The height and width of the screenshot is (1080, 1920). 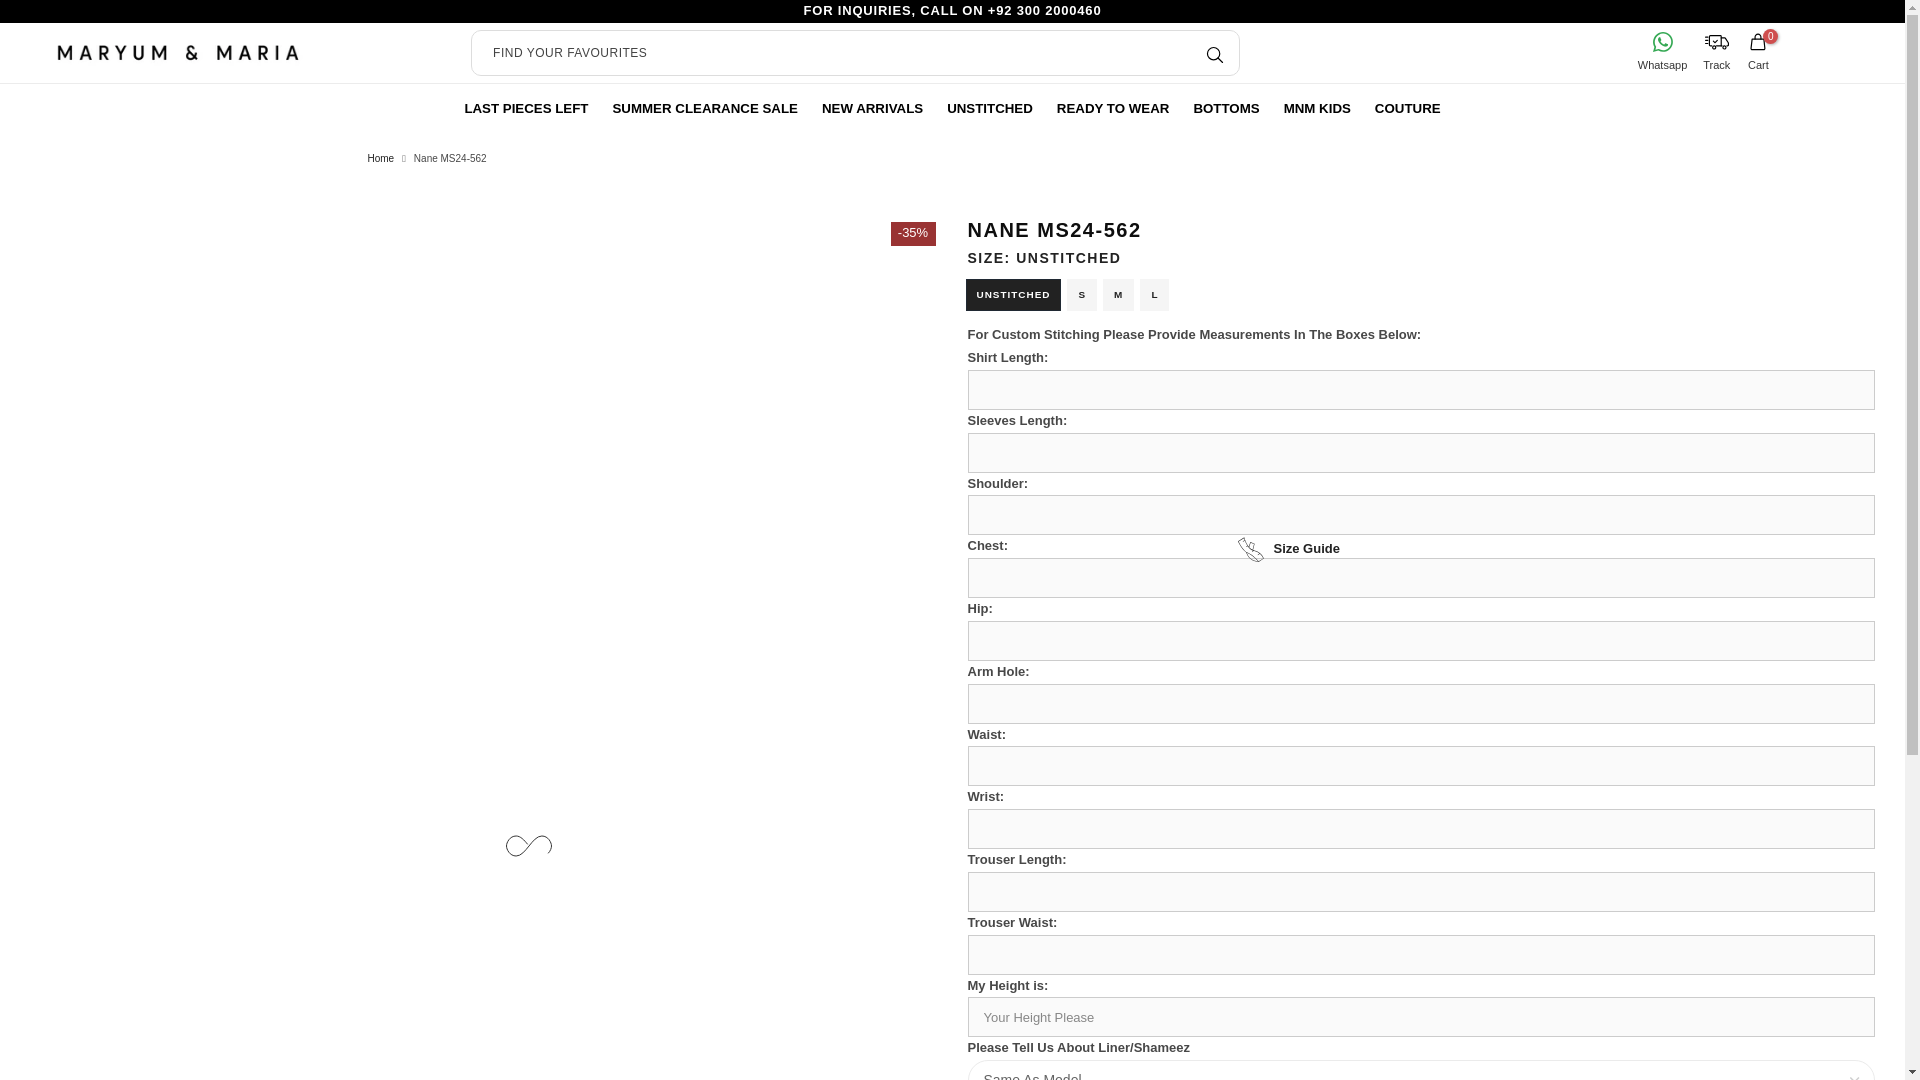 What do you see at coordinates (1226, 108) in the screenshot?
I see `BOTTOMS` at bounding box center [1226, 108].